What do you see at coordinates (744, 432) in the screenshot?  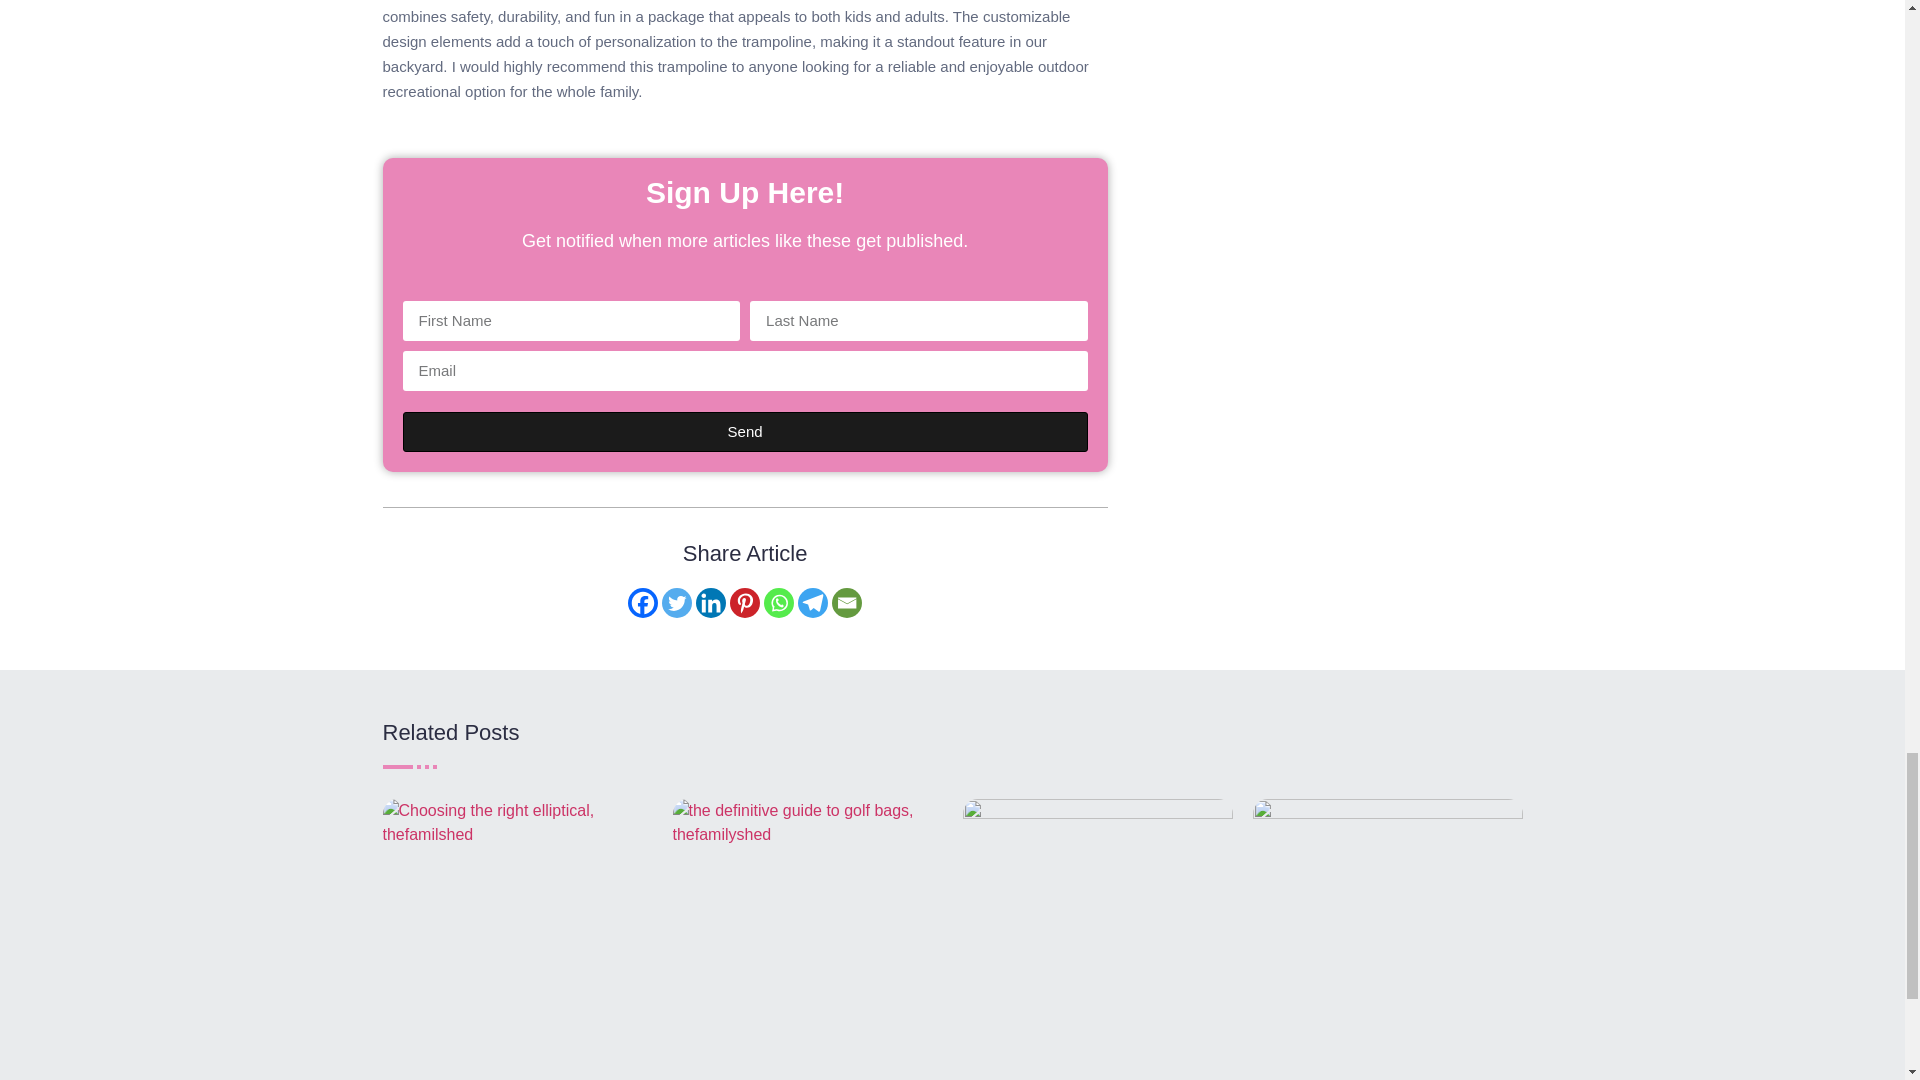 I see `Send` at bounding box center [744, 432].